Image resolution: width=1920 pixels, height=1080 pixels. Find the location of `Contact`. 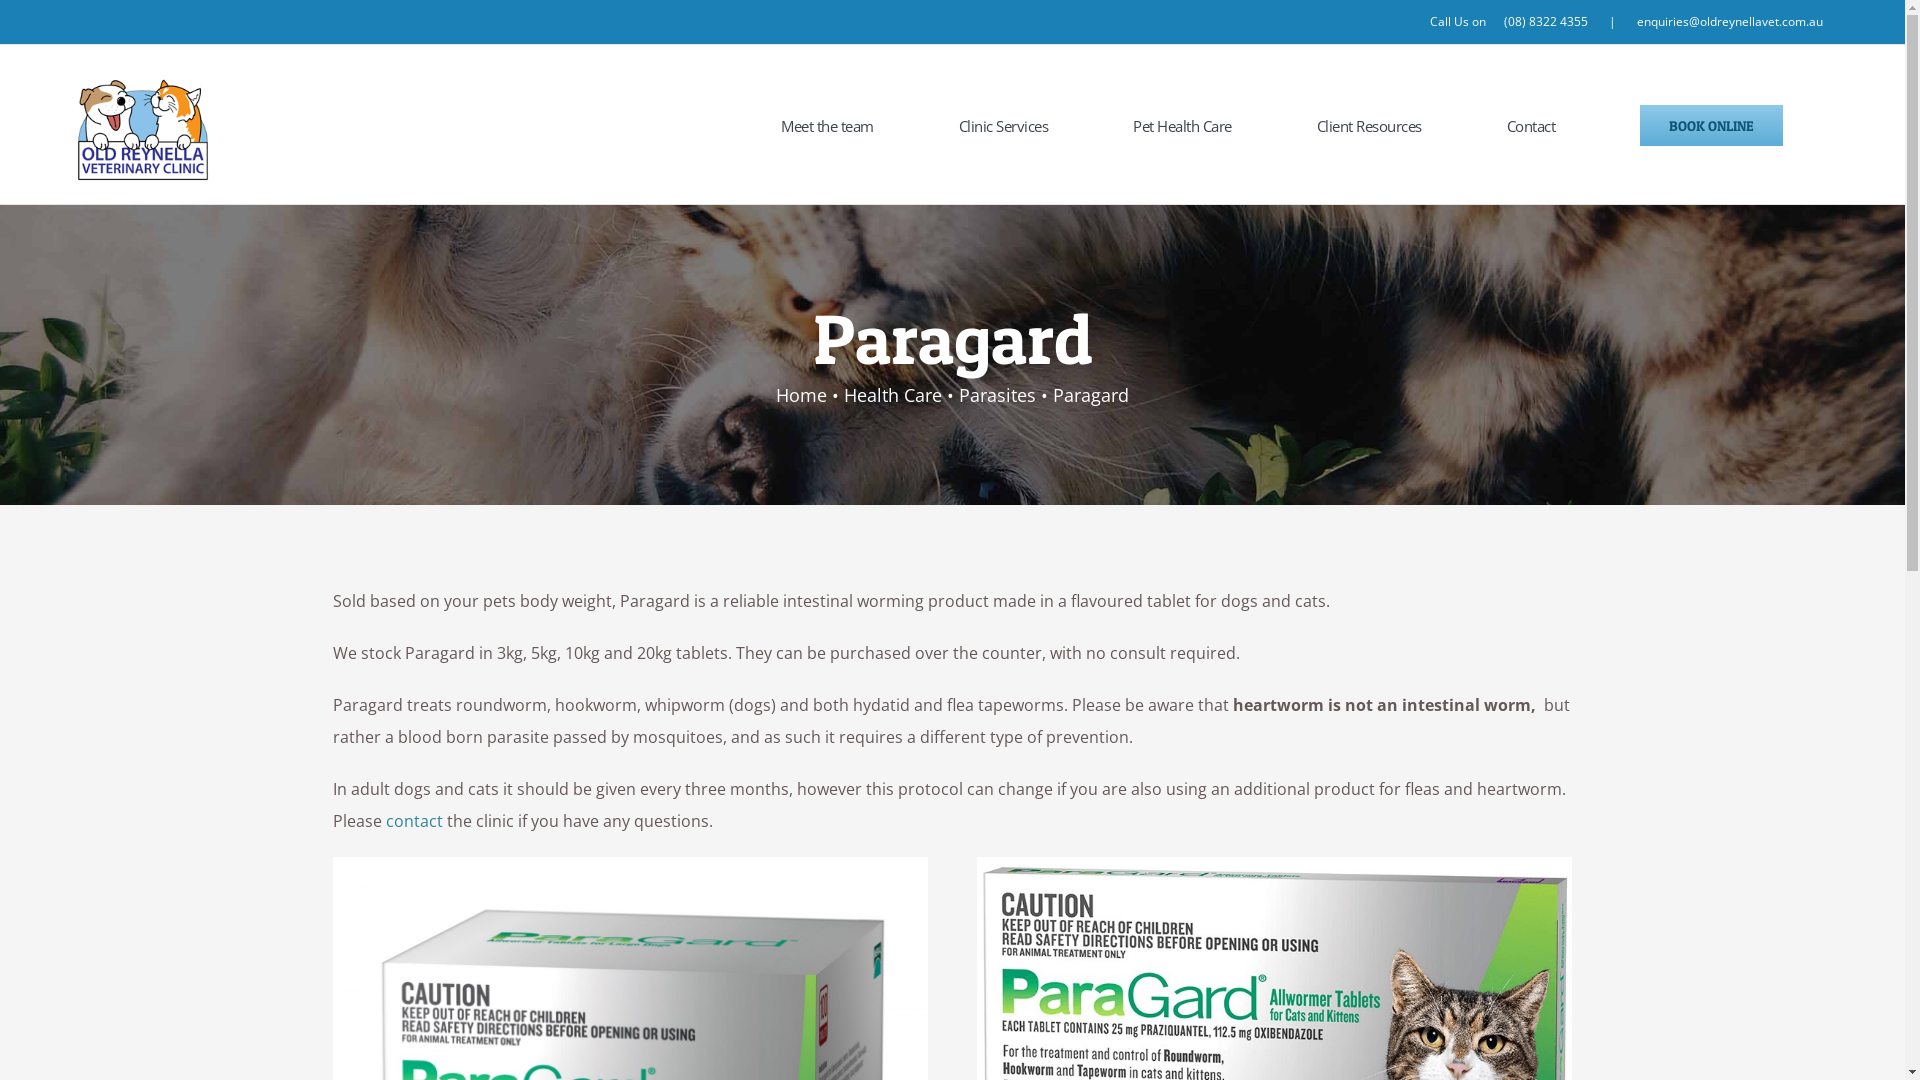

Contact is located at coordinates (1532, 126).